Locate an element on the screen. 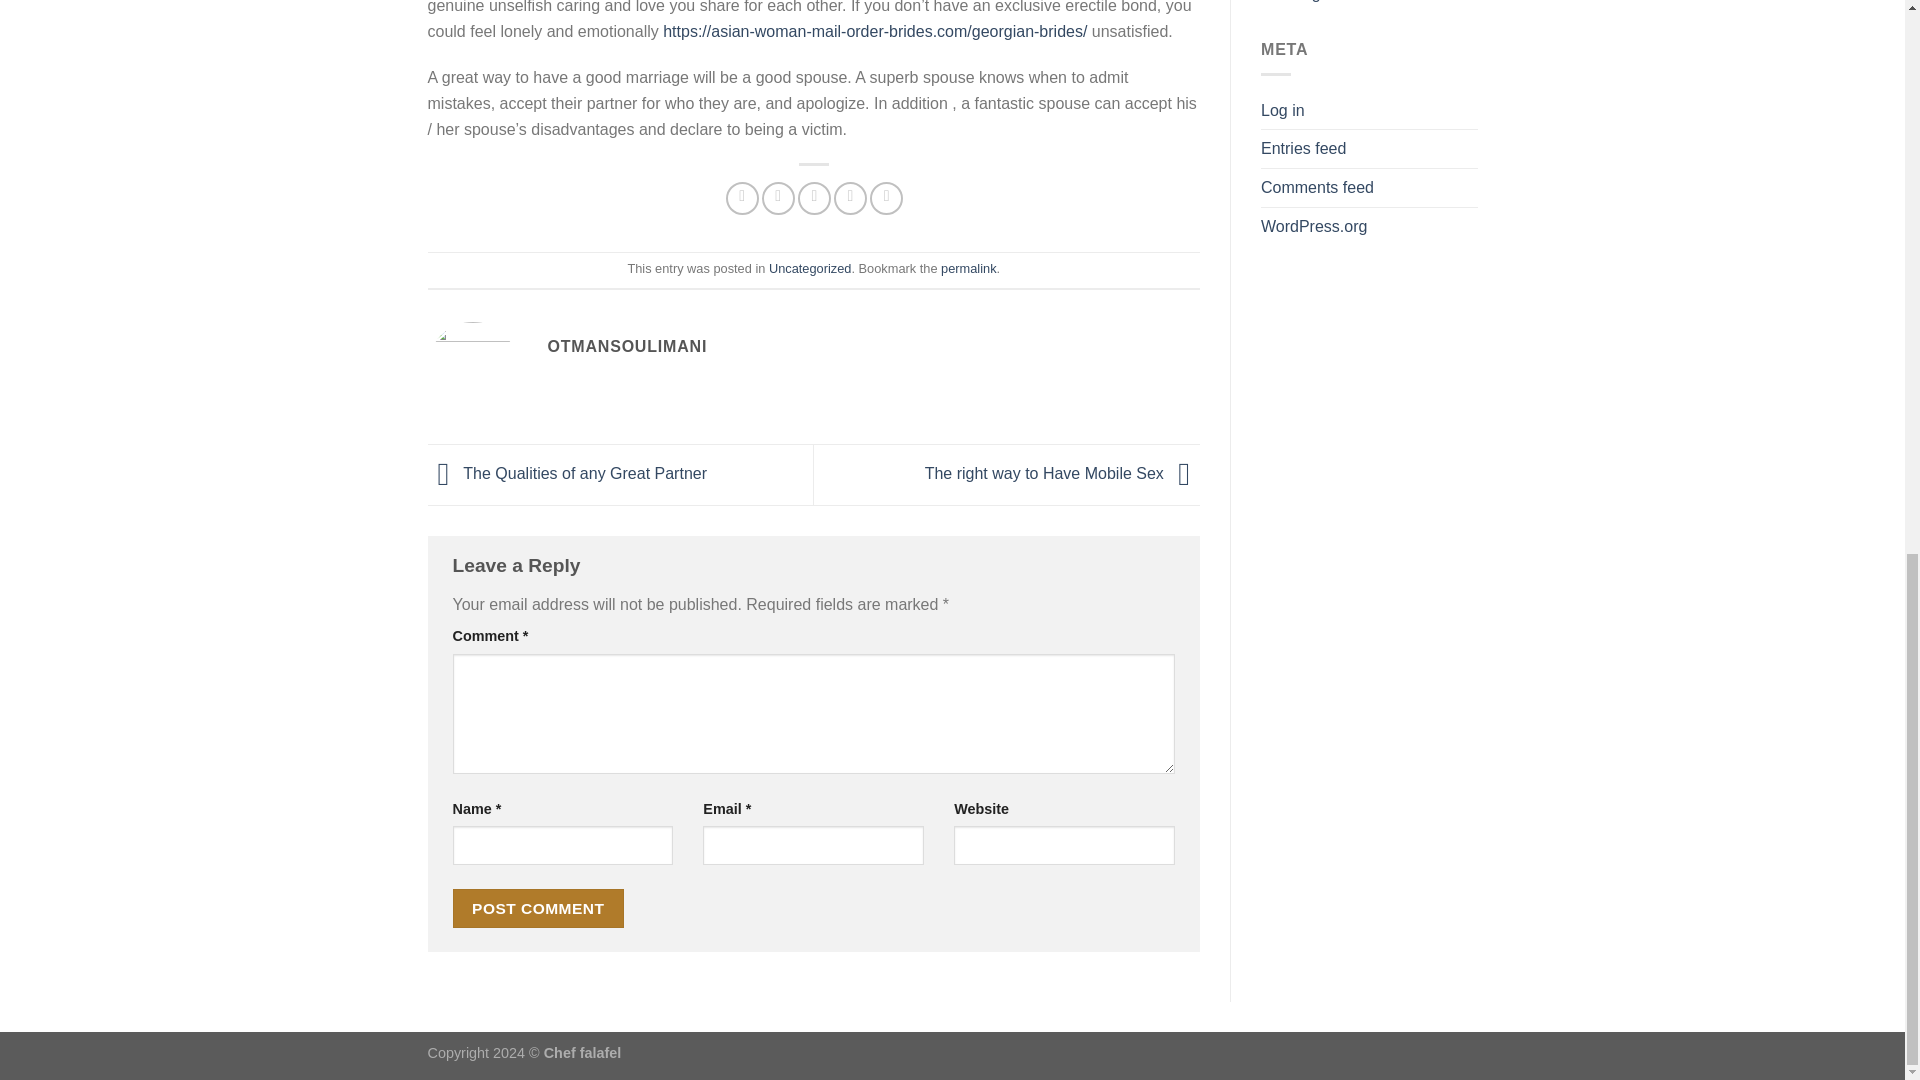  Share on Facebook is located at coordinates (742, 198).